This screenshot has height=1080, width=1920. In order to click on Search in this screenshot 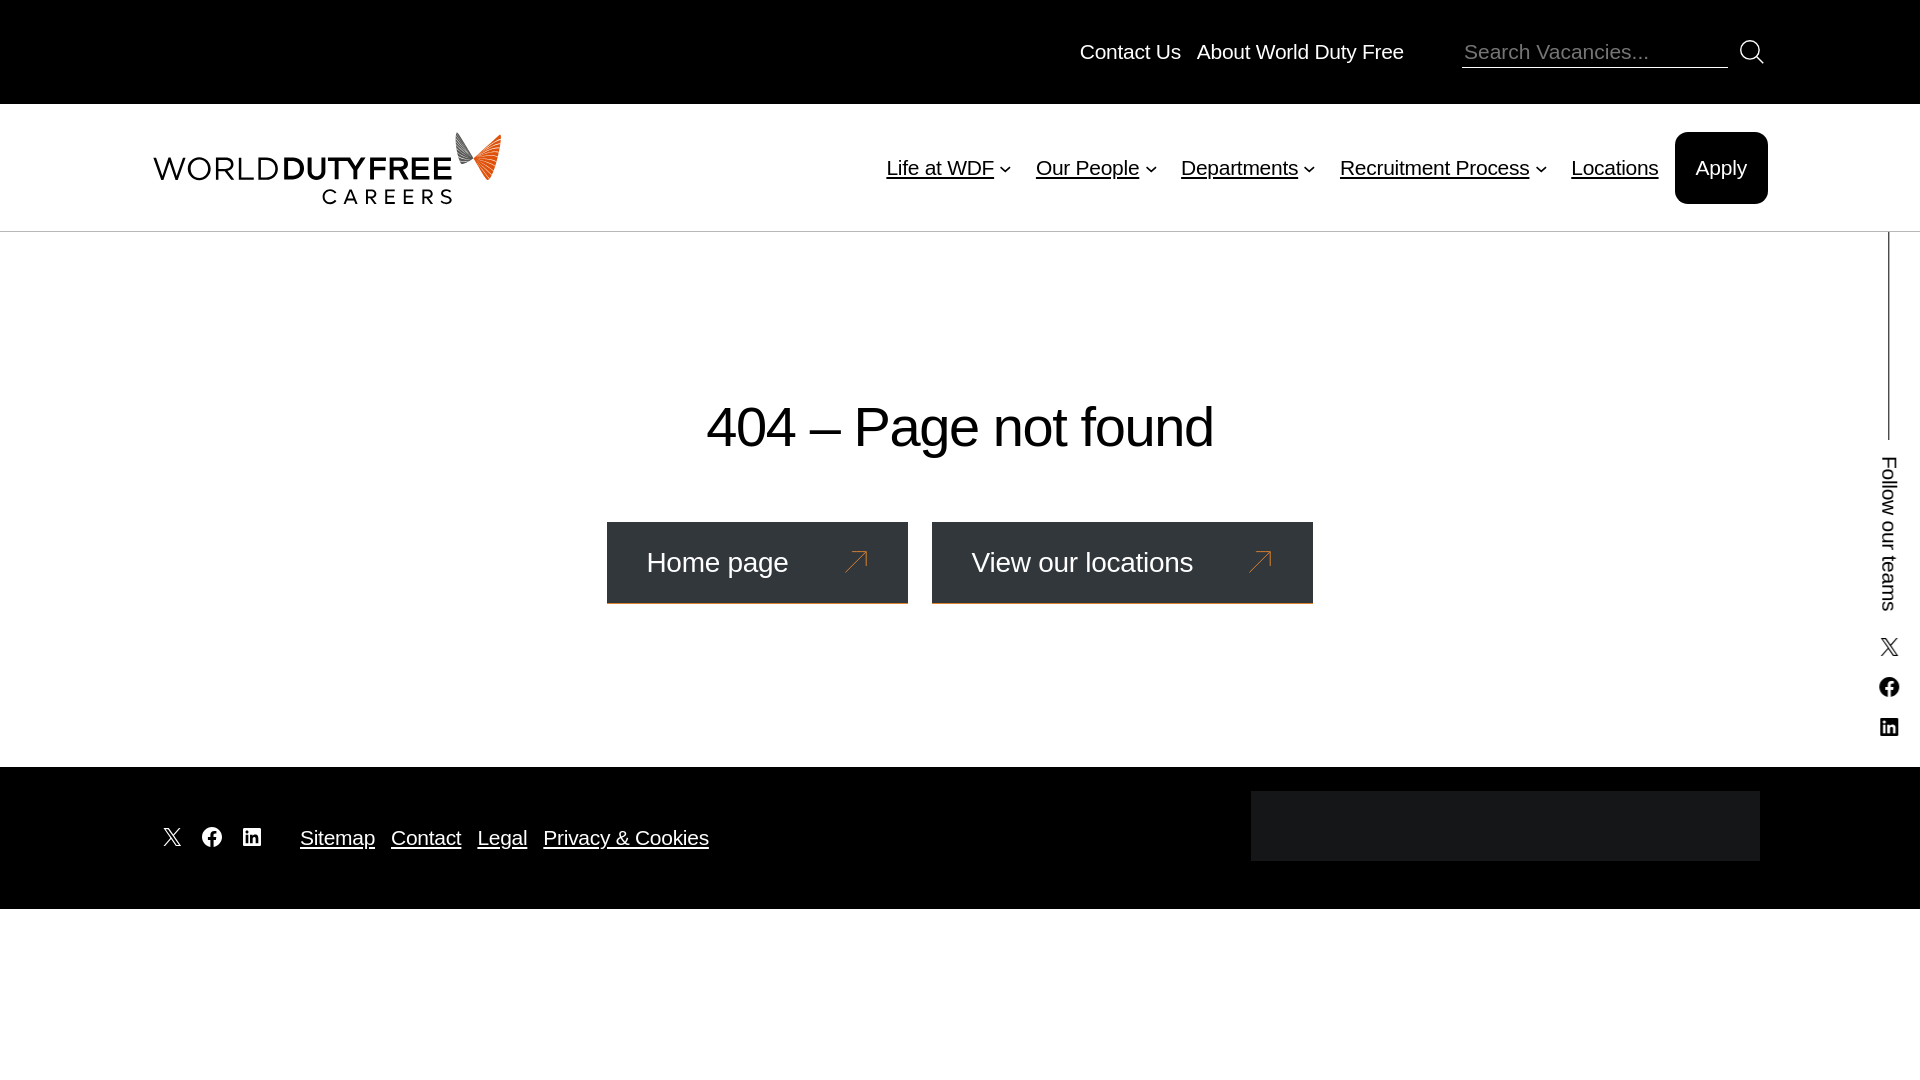, I will do `click(1752, 52)`.